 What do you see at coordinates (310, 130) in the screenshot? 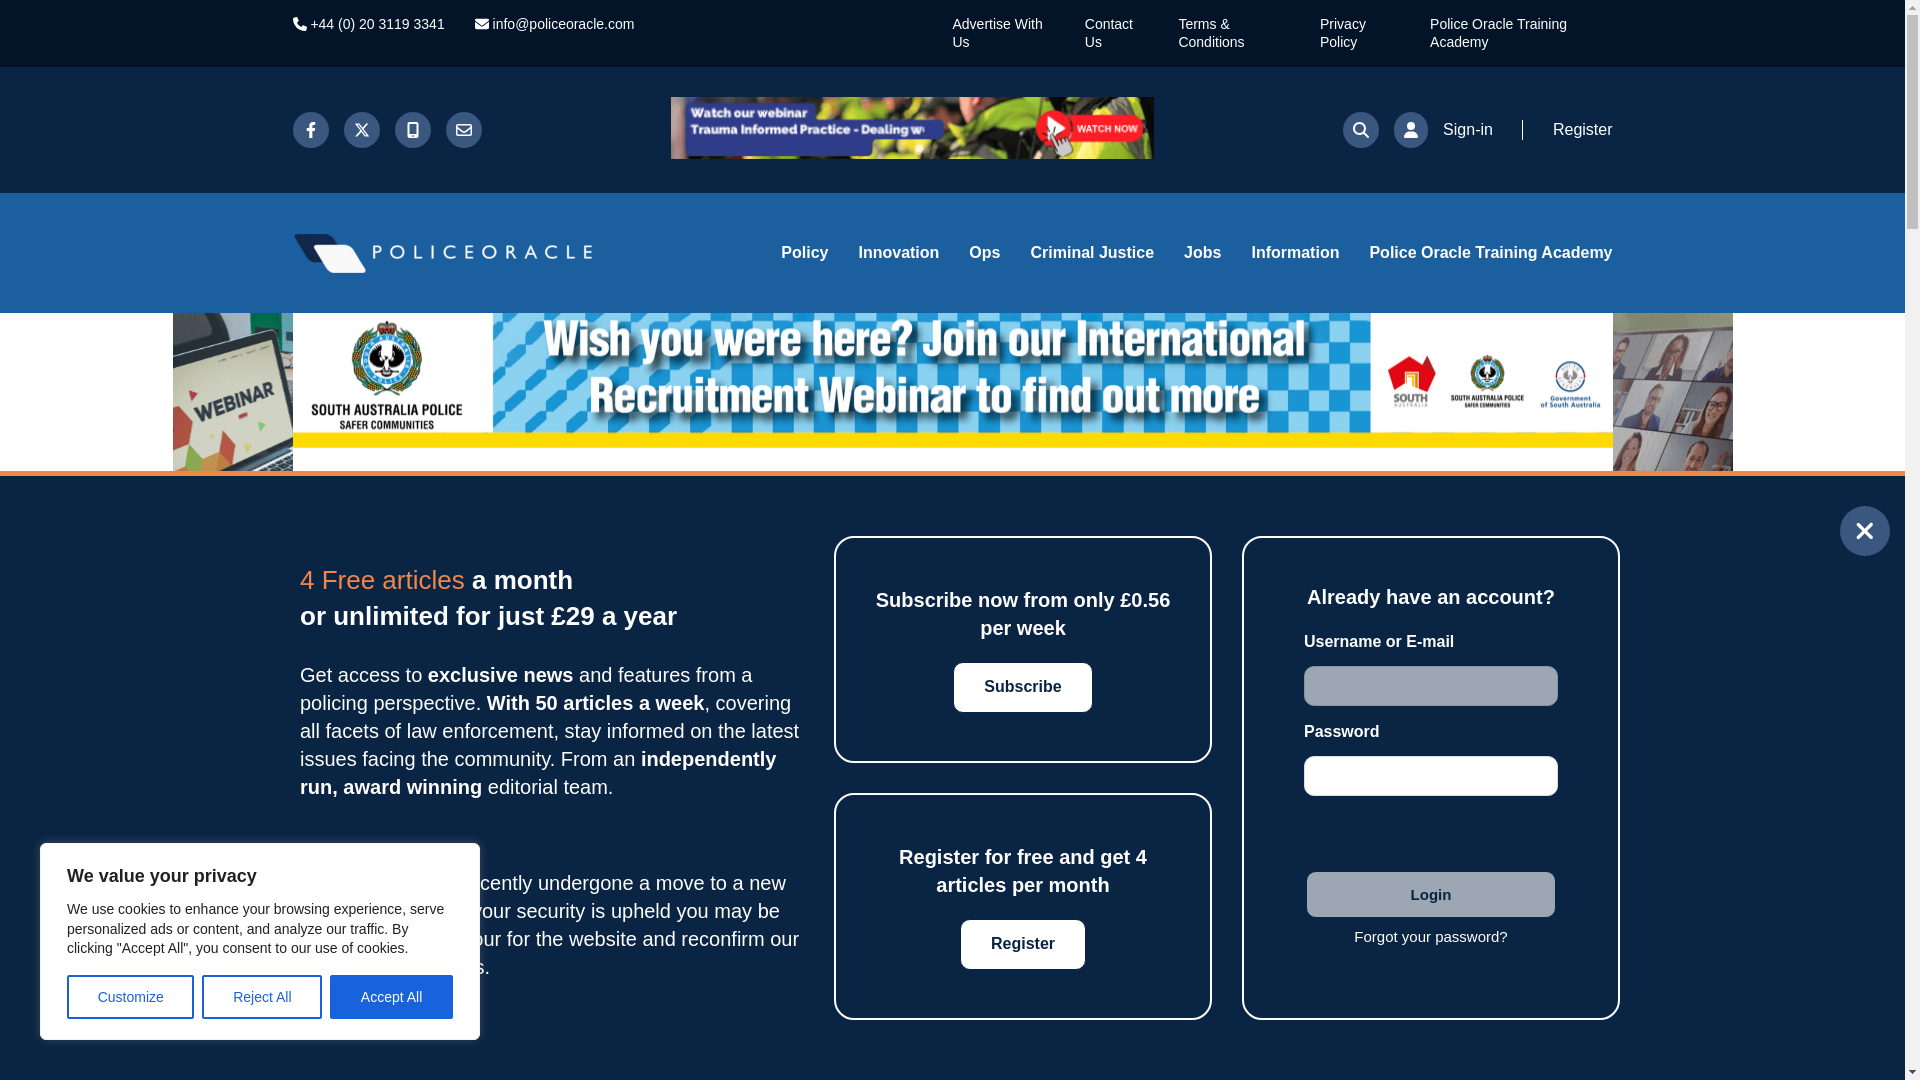
I see `Facebook` at bounding box center [310, 130].